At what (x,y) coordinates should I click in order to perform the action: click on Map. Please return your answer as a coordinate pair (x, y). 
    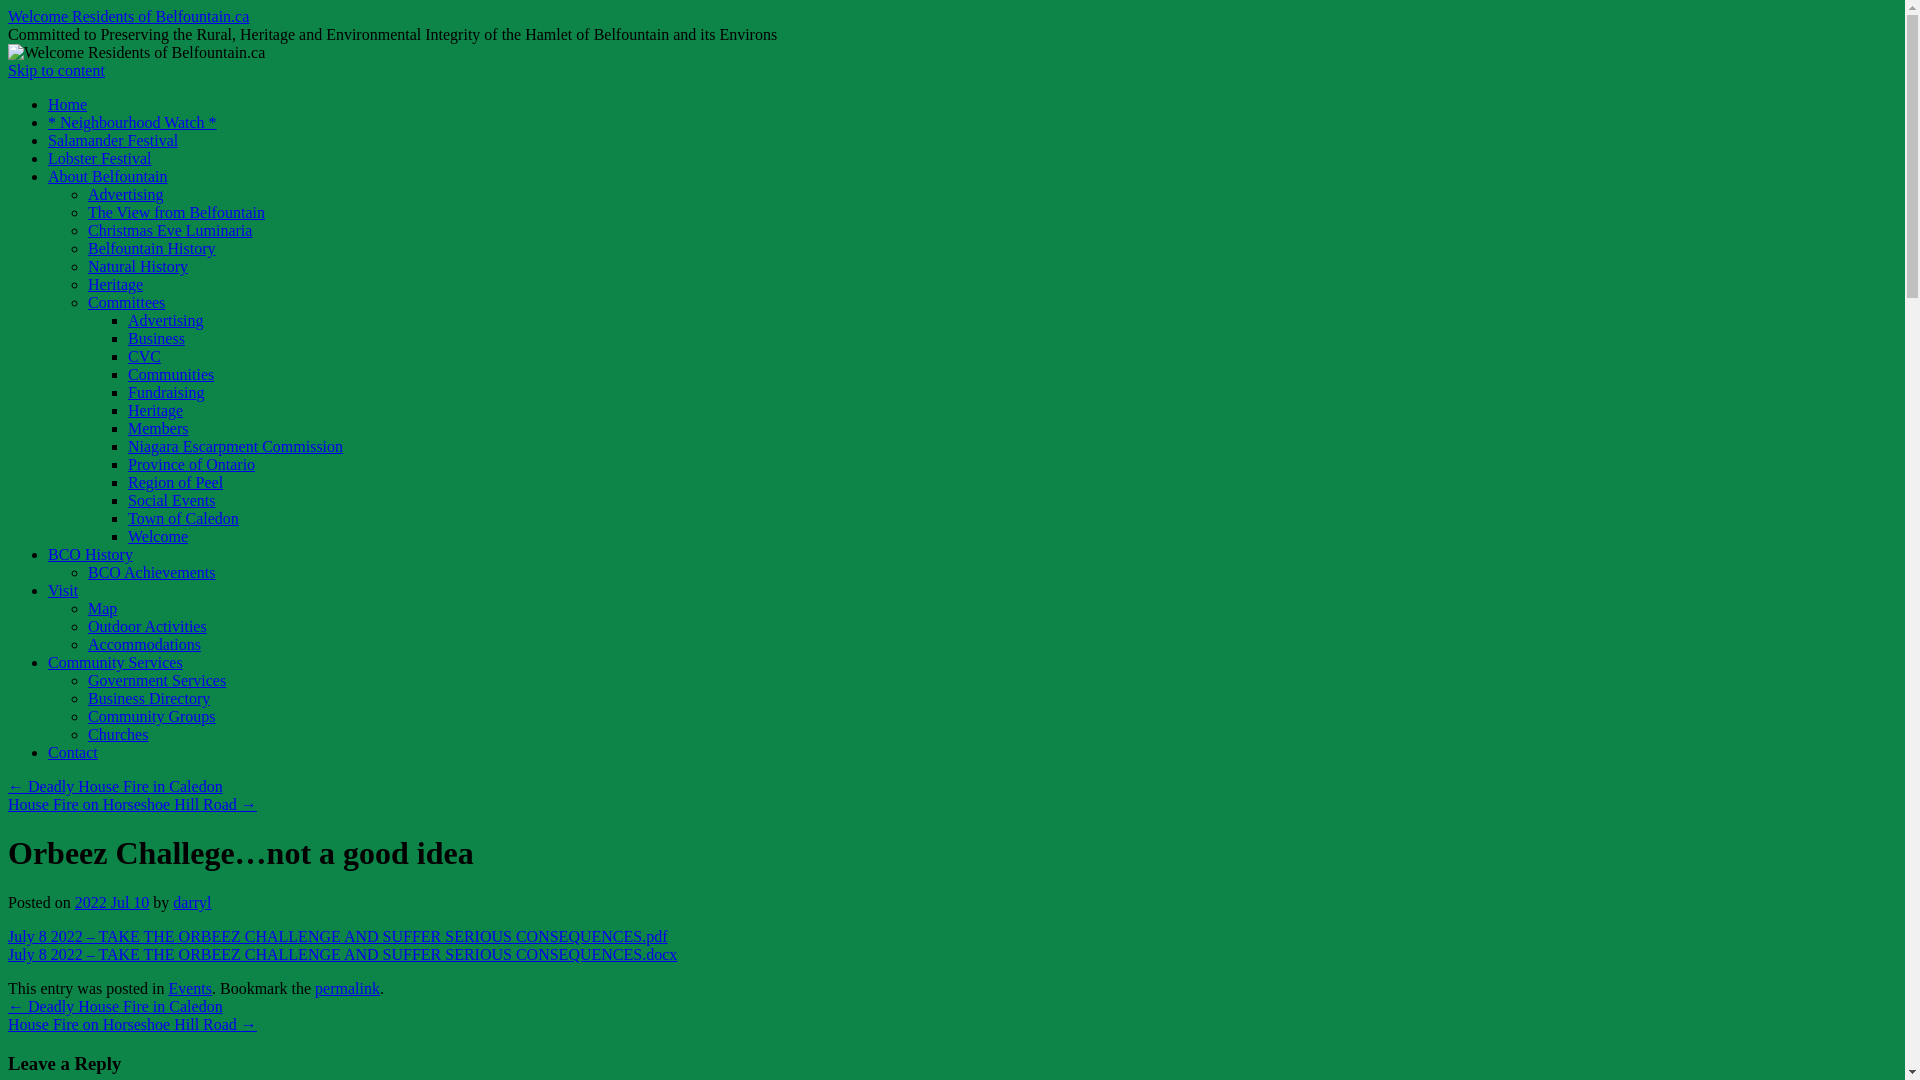
    Looking at the image, I should click on (102, 608).